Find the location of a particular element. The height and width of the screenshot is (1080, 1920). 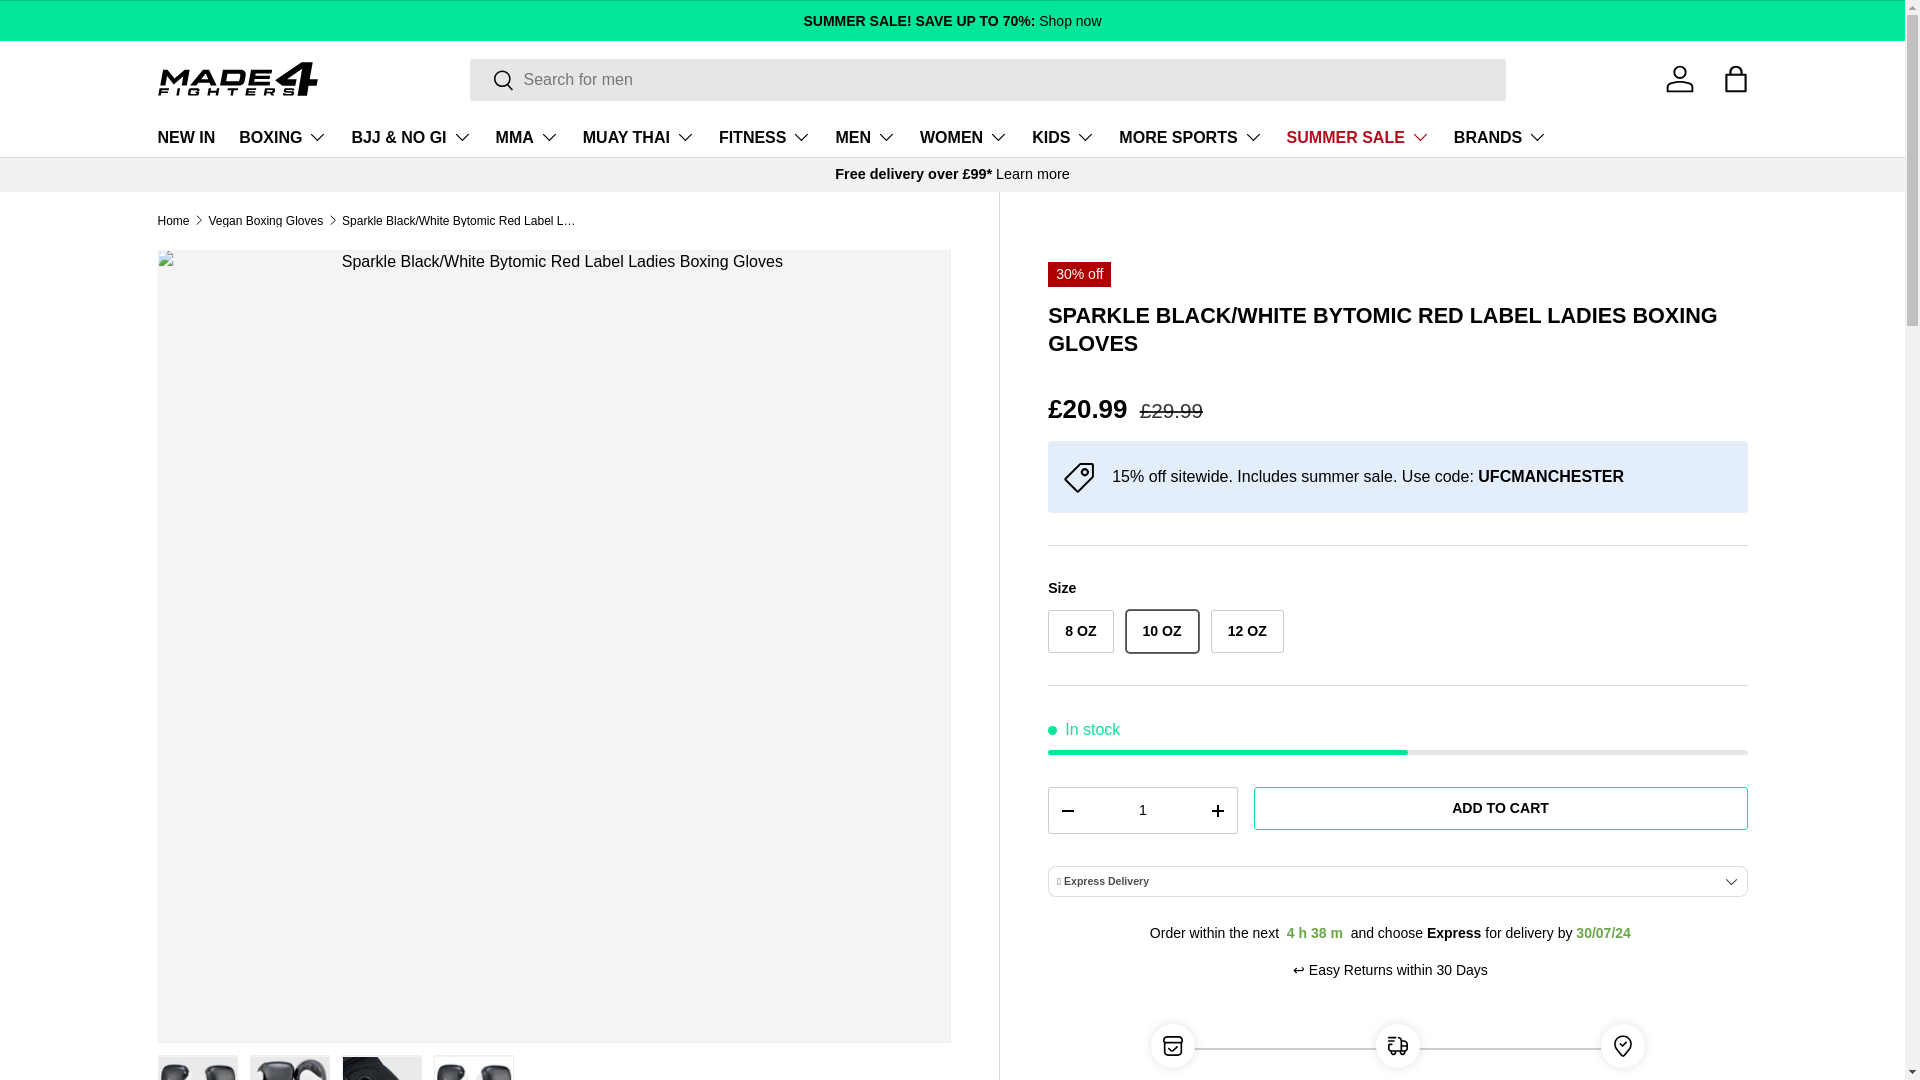

SKIP TO CONTENT is located at coordinates (90, 28).